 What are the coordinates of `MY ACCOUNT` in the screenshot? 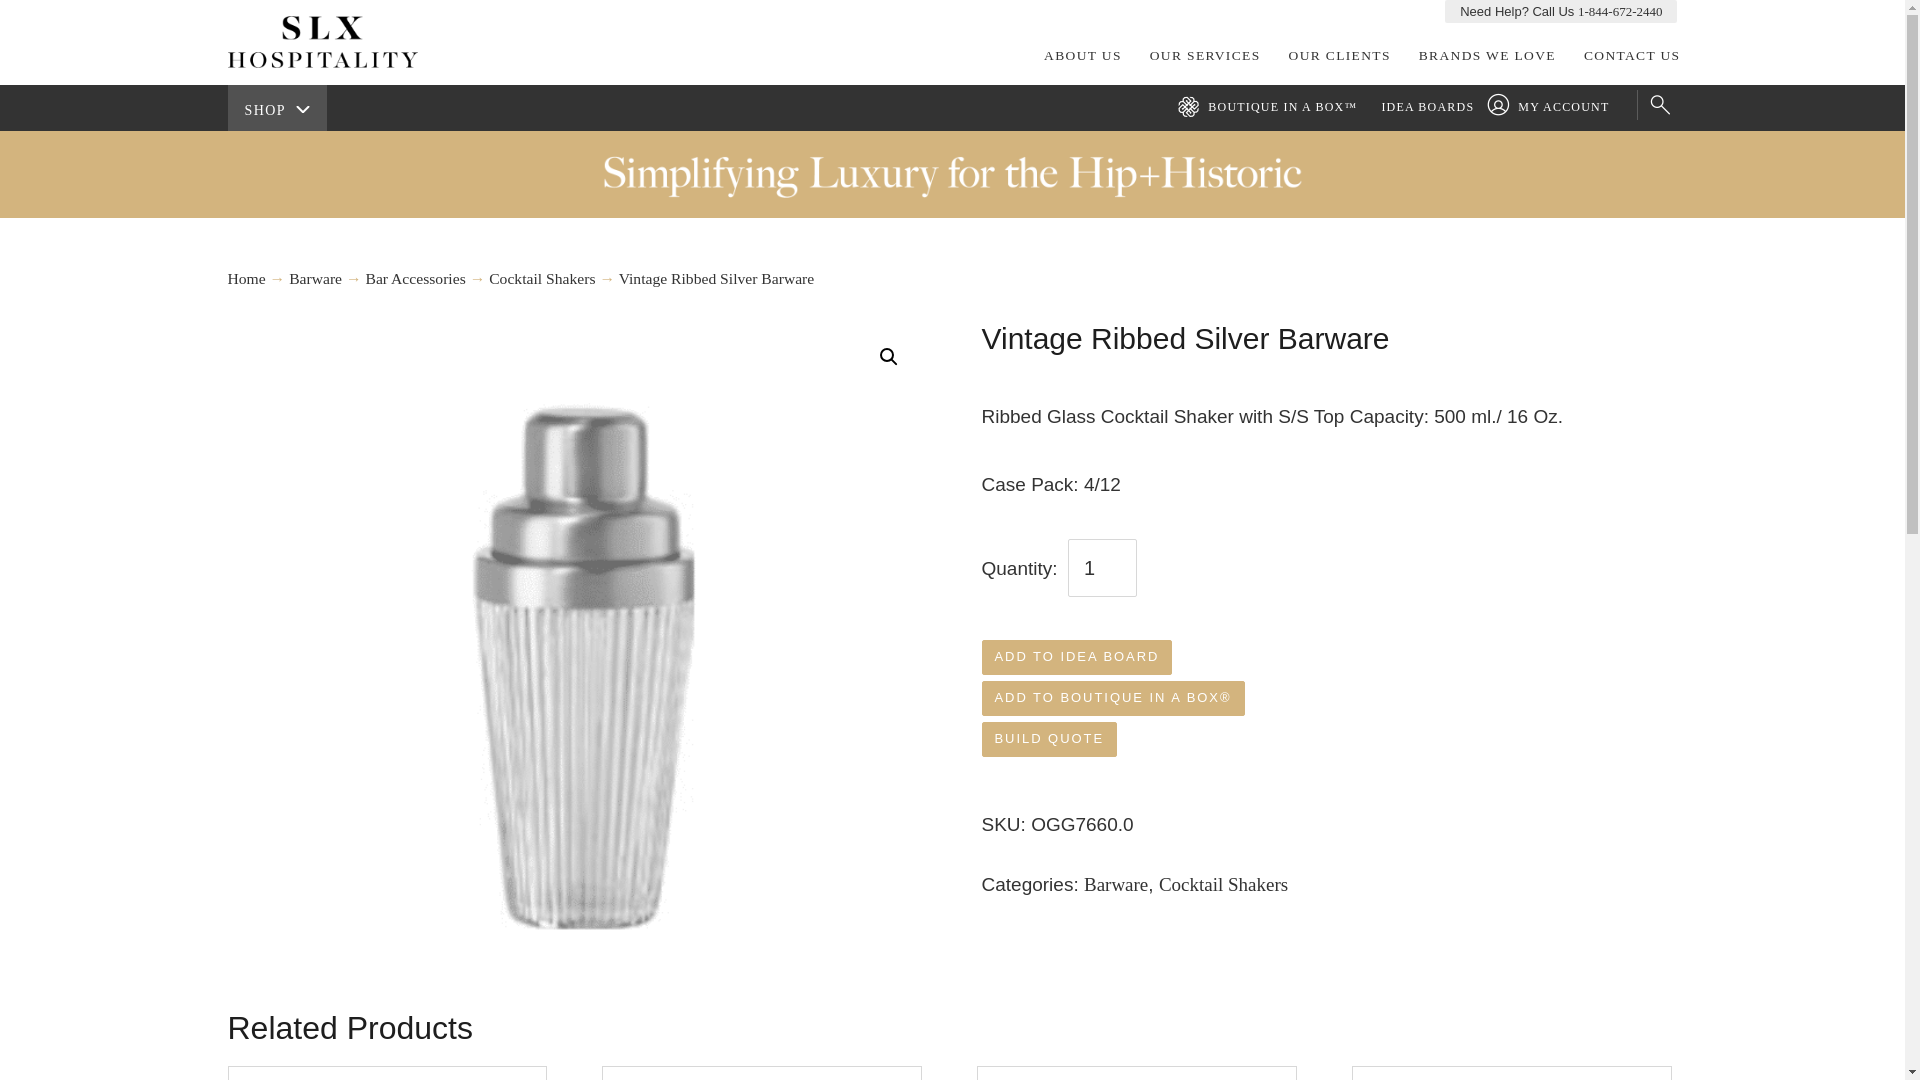 It's located at (1553, 107).